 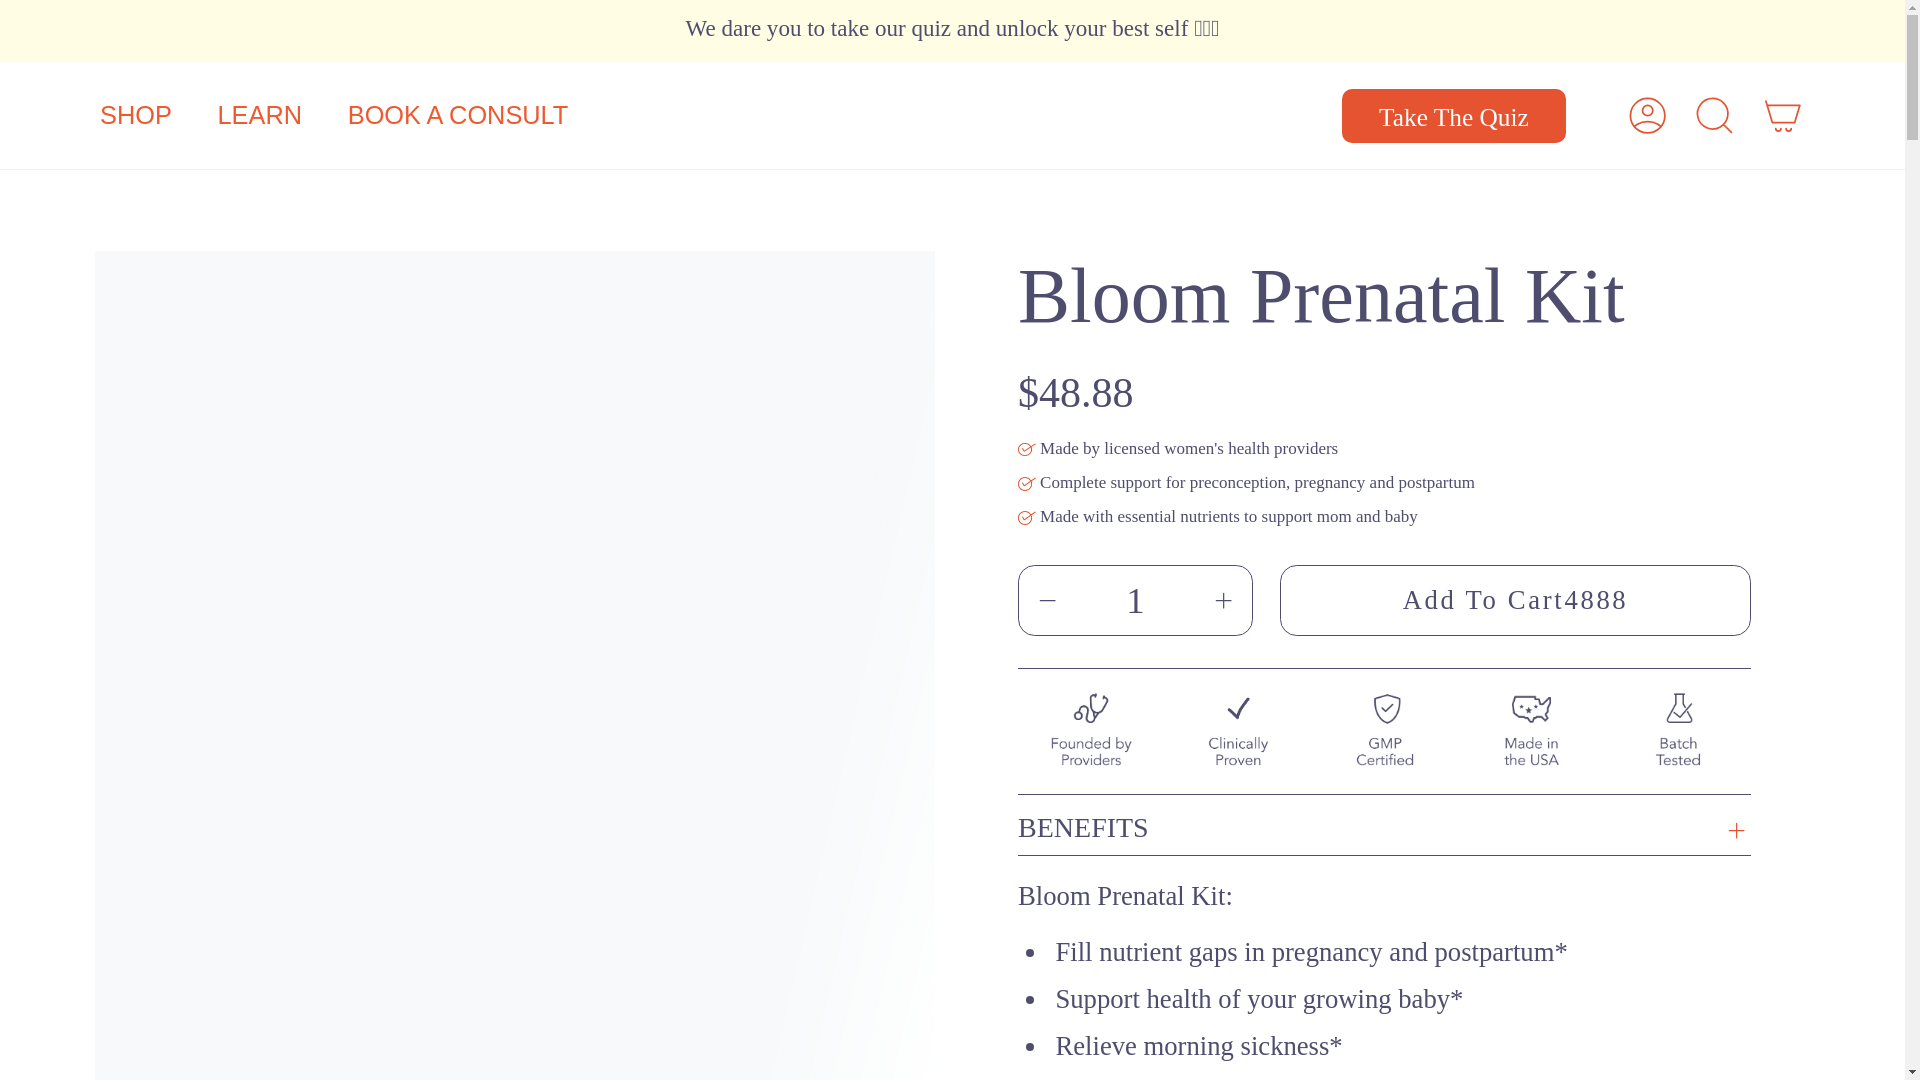 What do you see at coordinates (1135, 600) in the screenshot?
I see `1` at bounding box center [1135, 600].